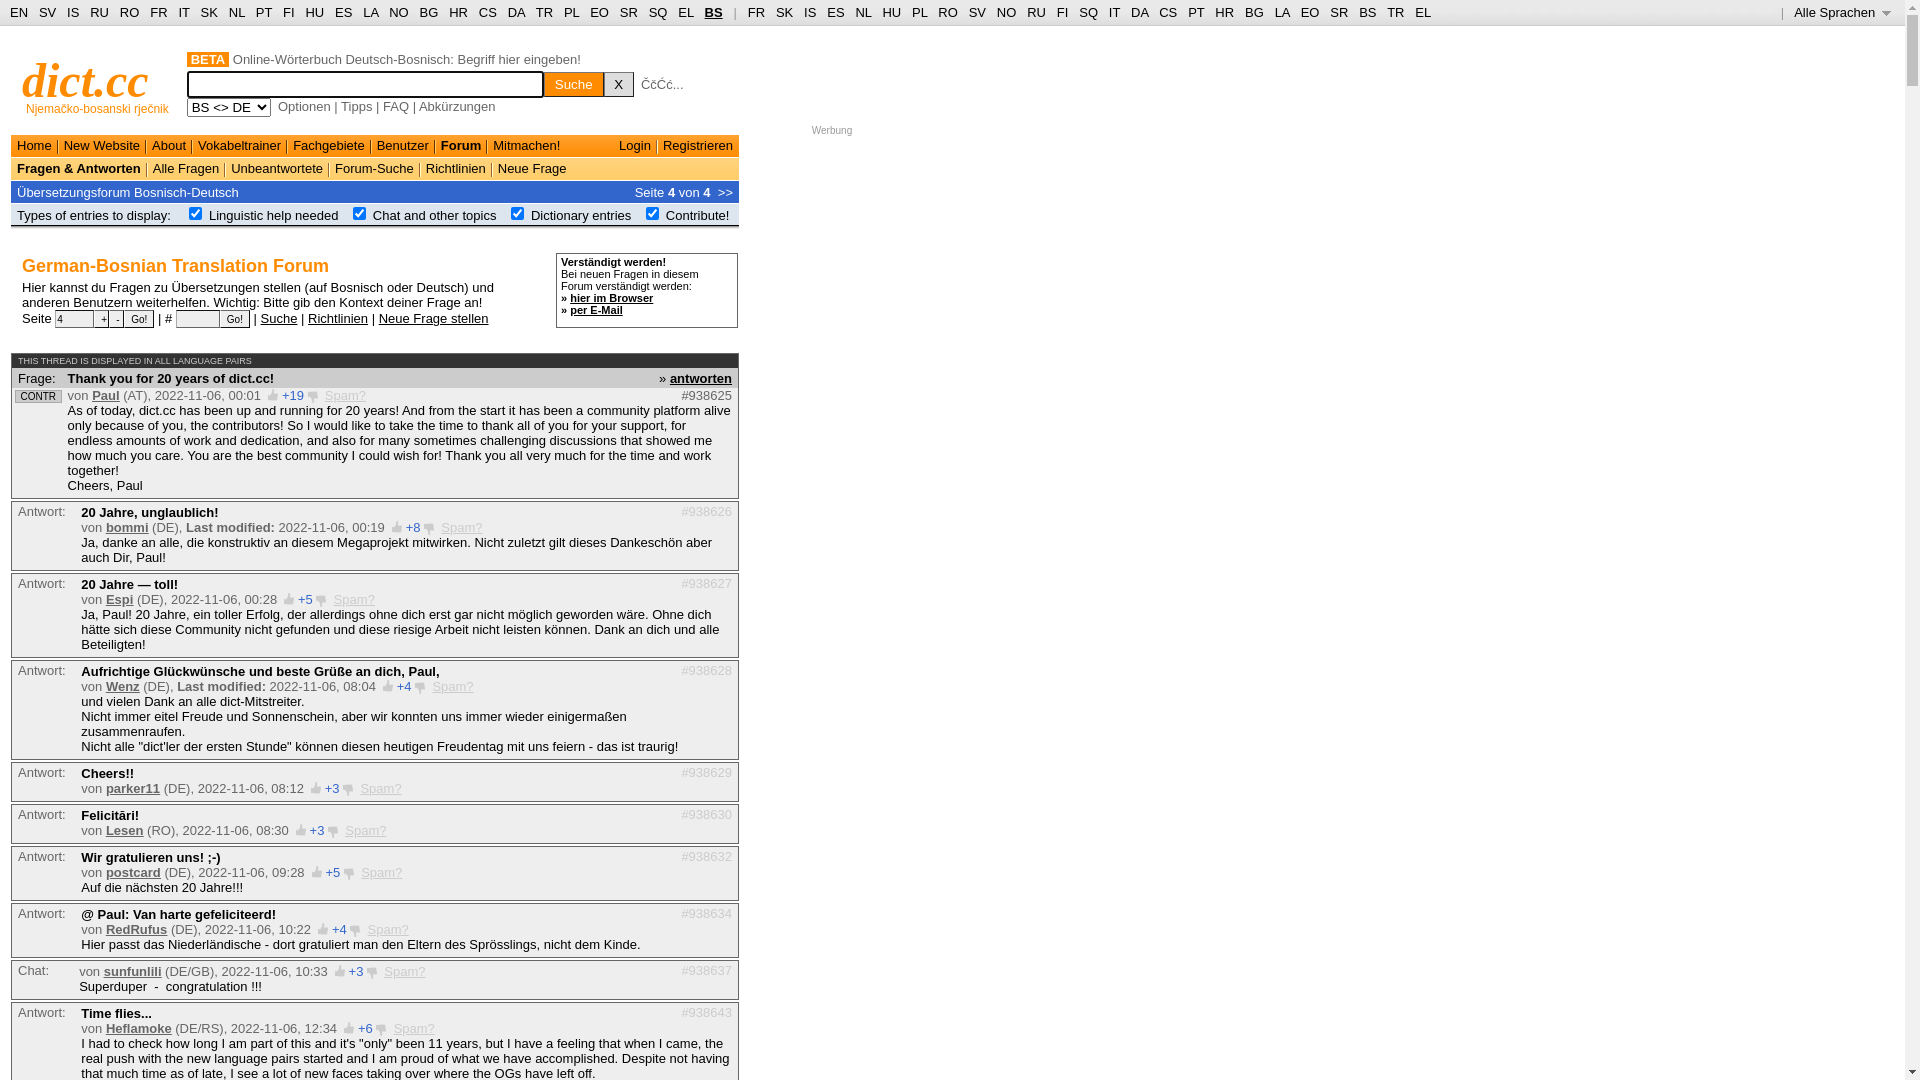  What do you see at coordinates (1140, 12) in the screenshot?
I see `DA` at bounding box center [1140, 12].